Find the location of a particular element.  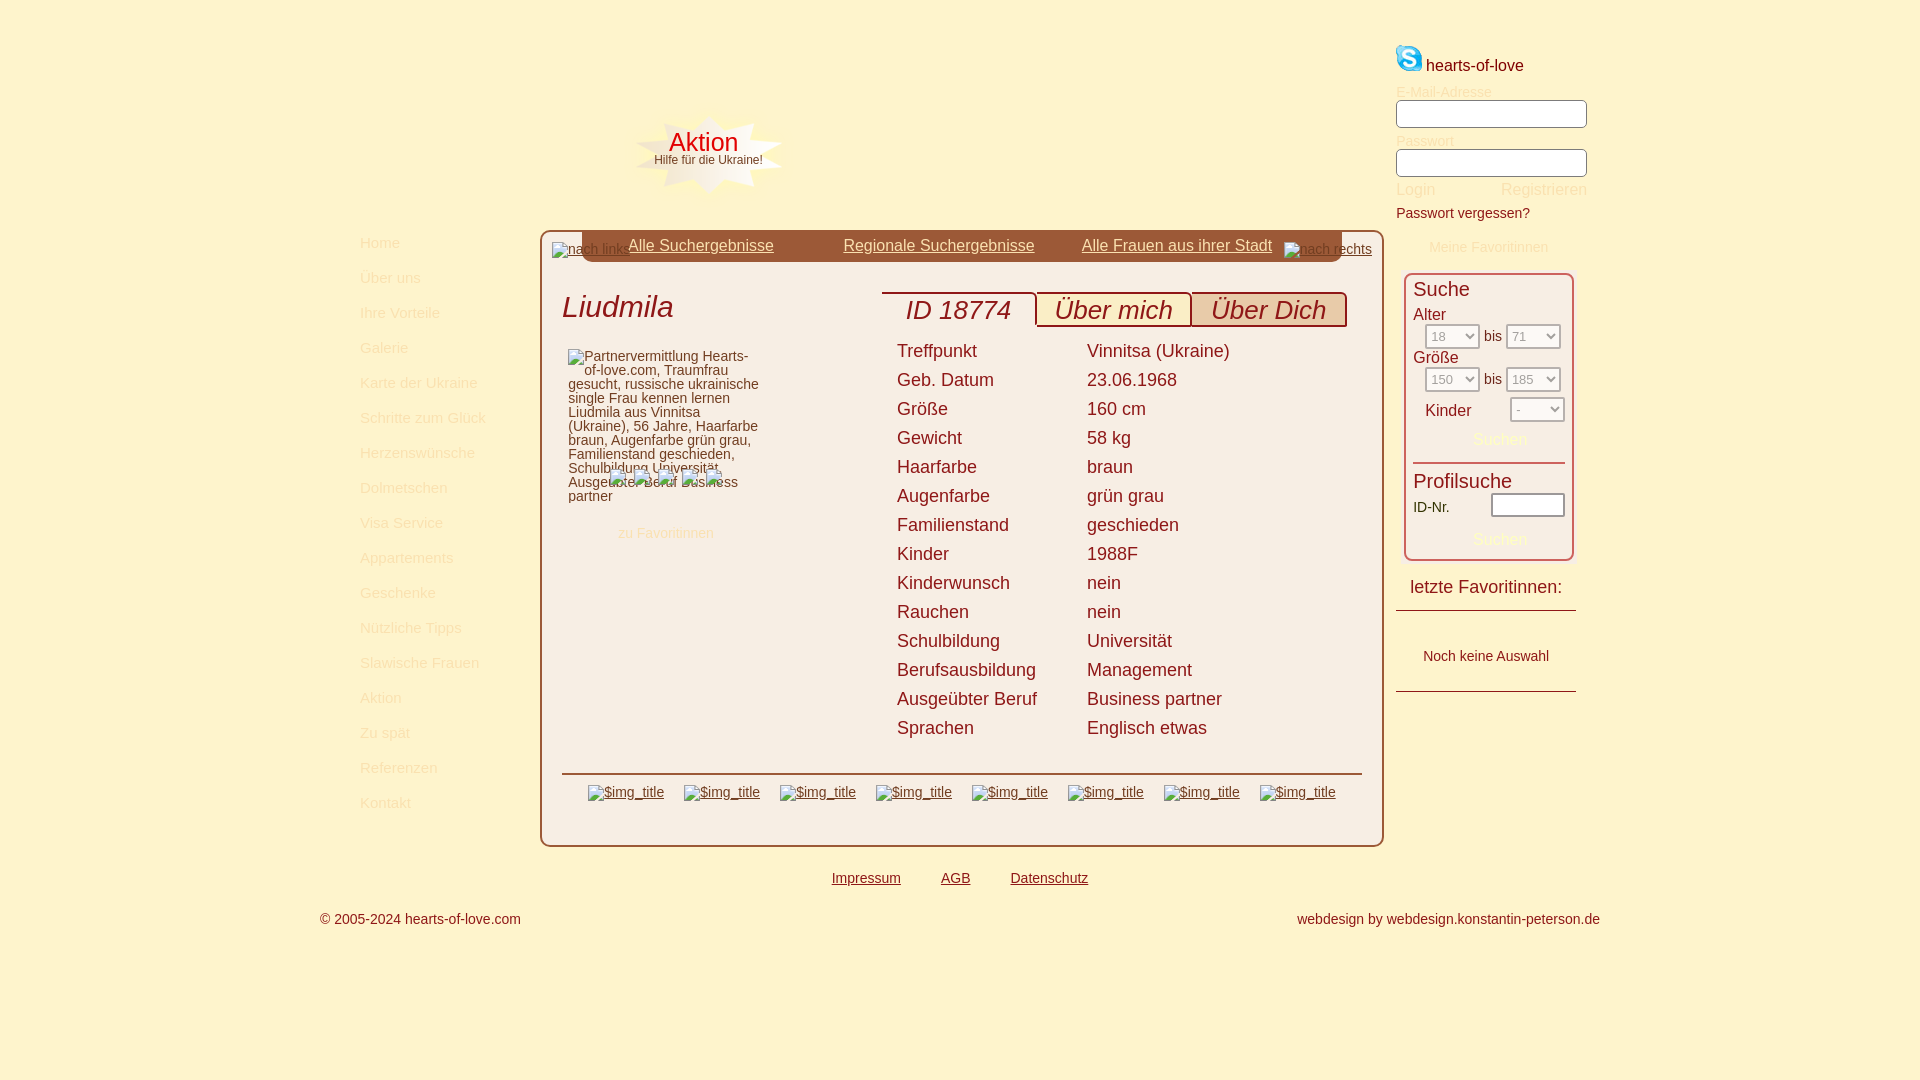

Aktion is located at coordinates (432, 696).